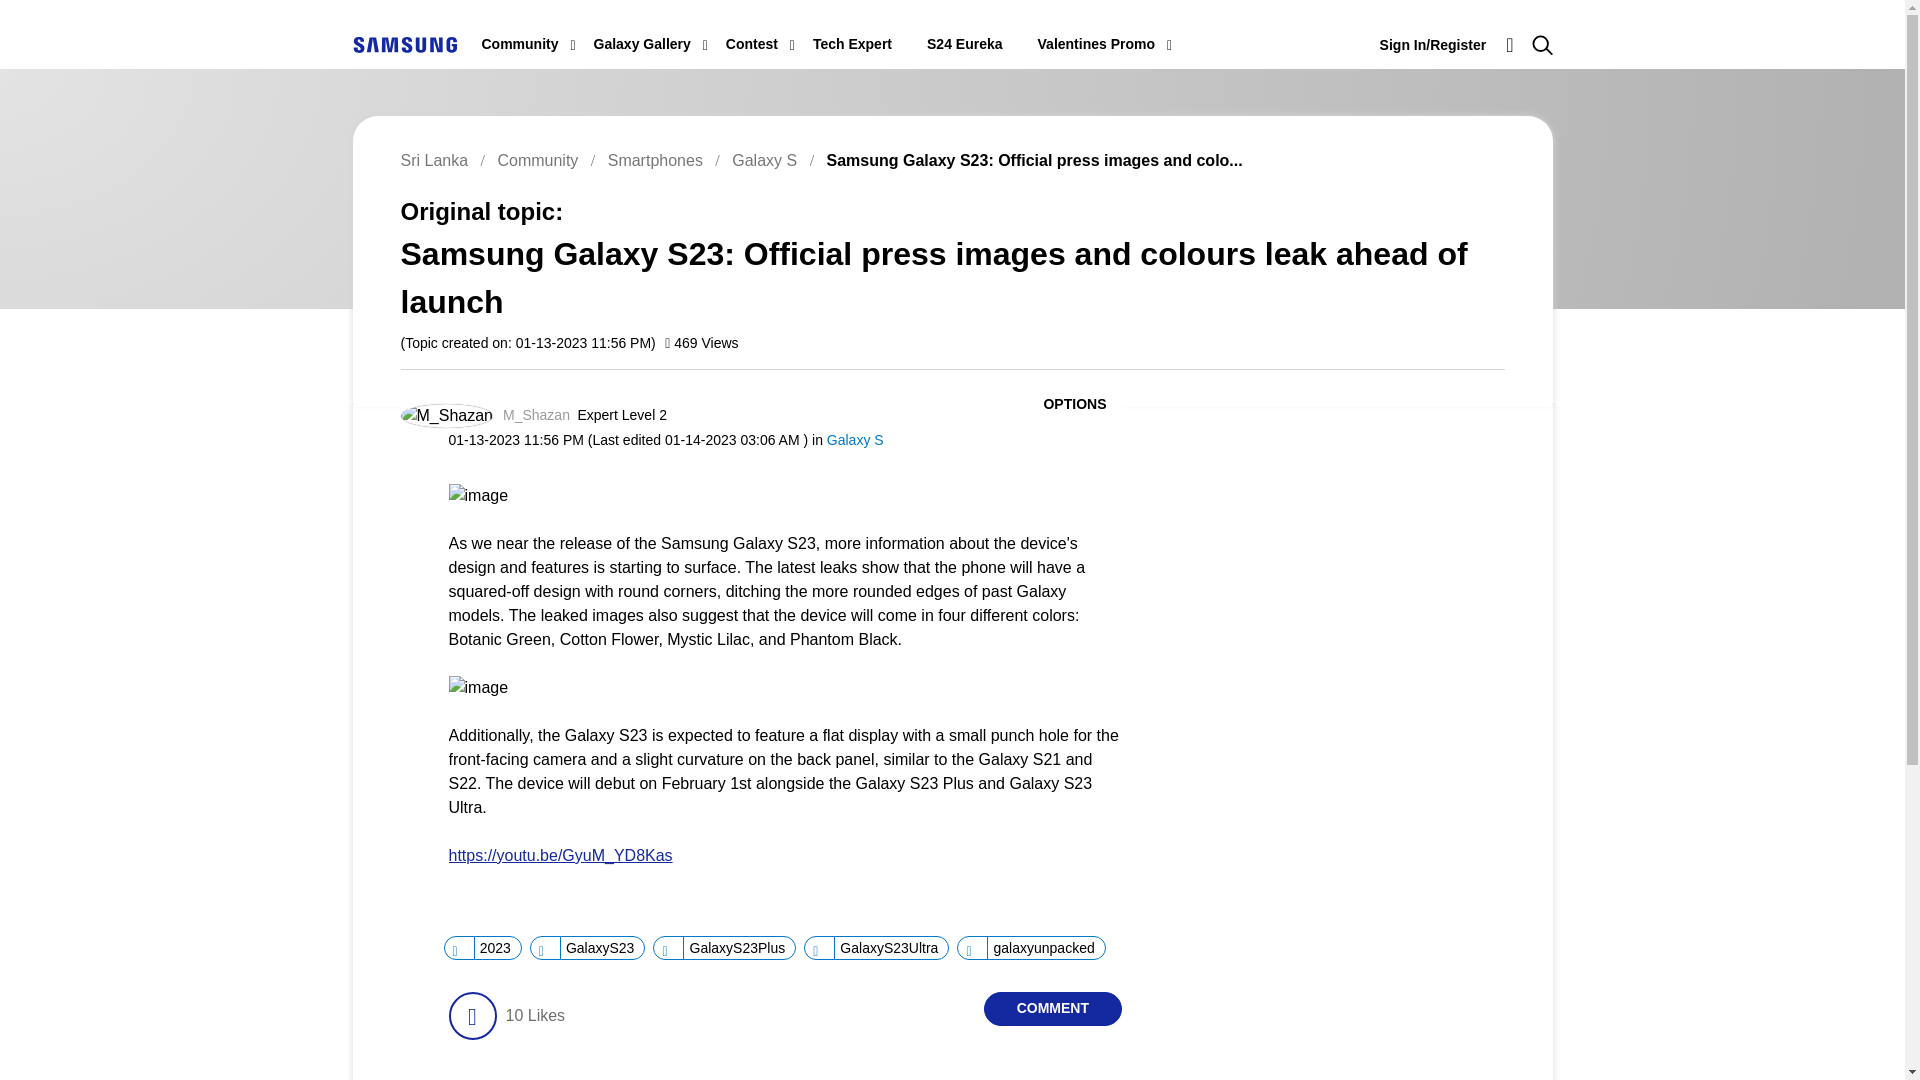 This screenshot has height=1080, width=1920. Describe the element at coordinates (964, 44) in the screenshot. I see `S24 Eureka` at that location.